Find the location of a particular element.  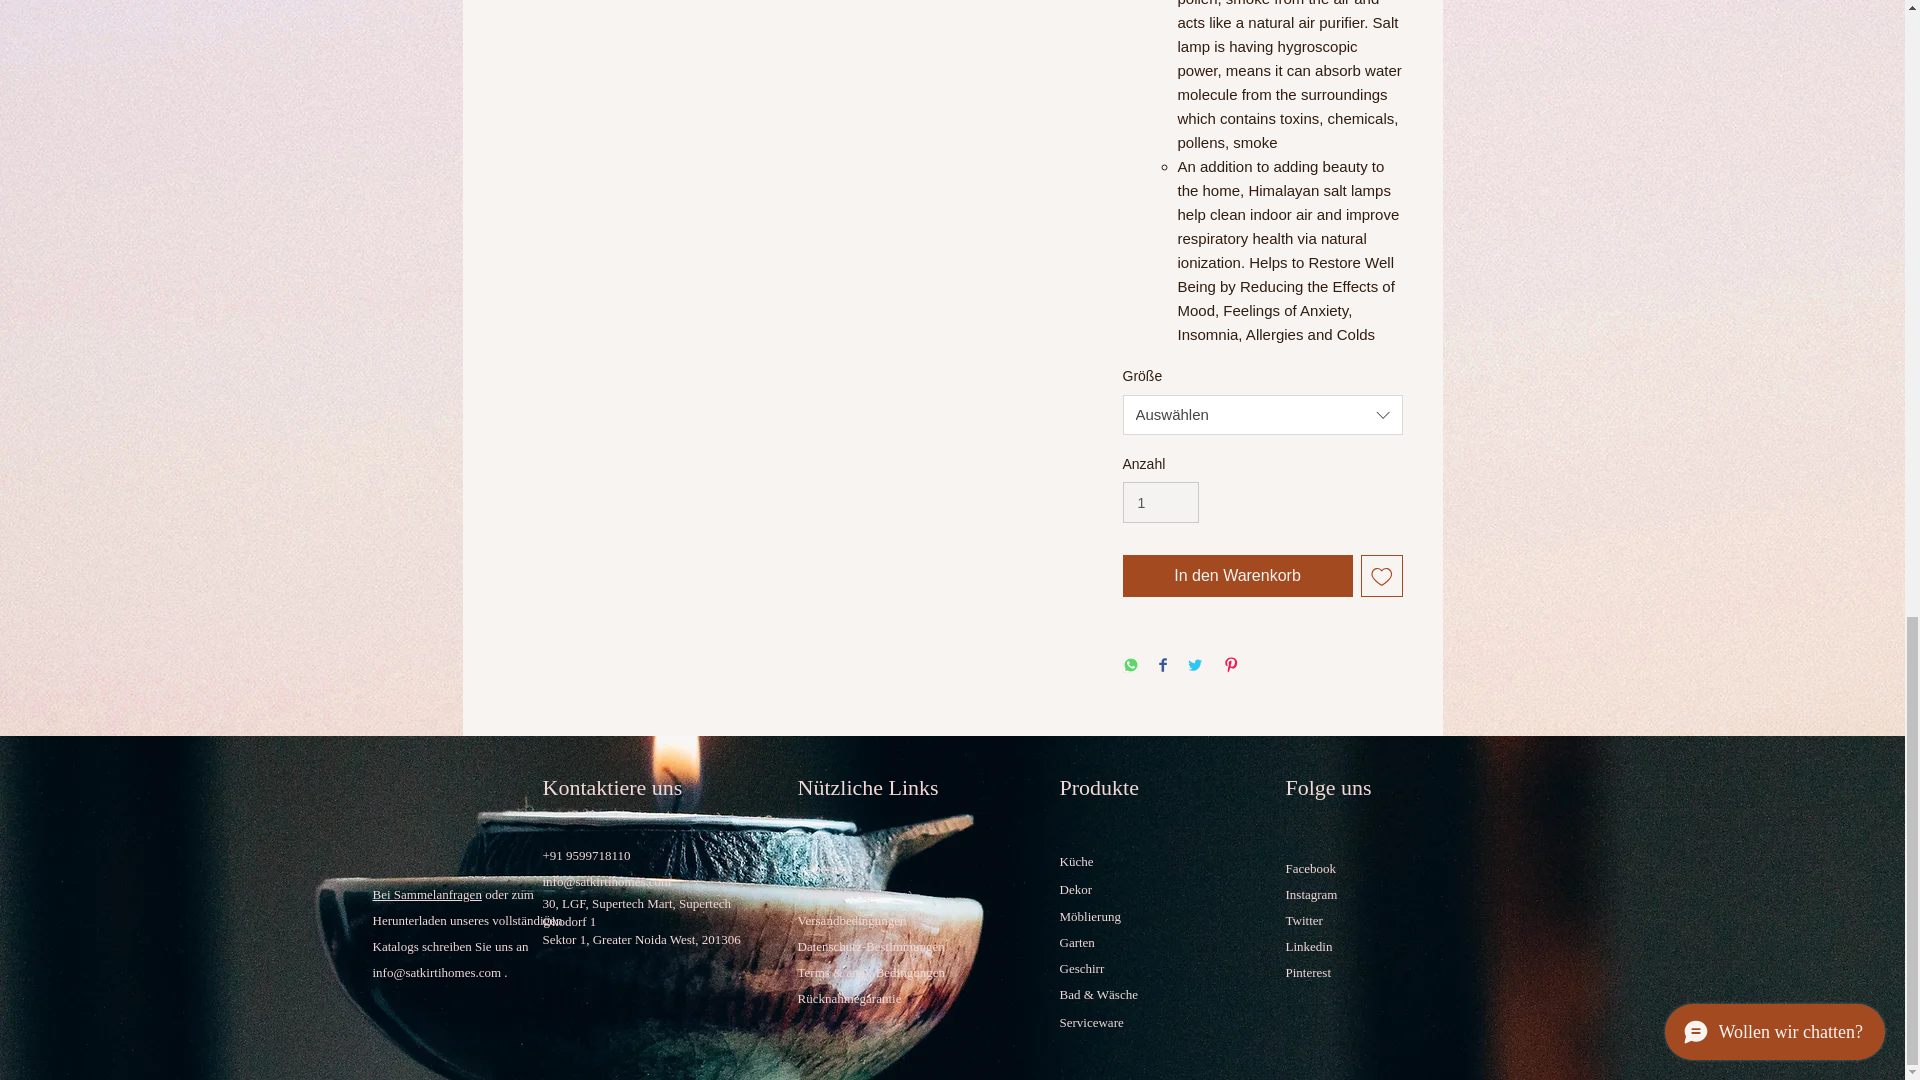

In den Warenkorb is located at coordinates (1236, 576).